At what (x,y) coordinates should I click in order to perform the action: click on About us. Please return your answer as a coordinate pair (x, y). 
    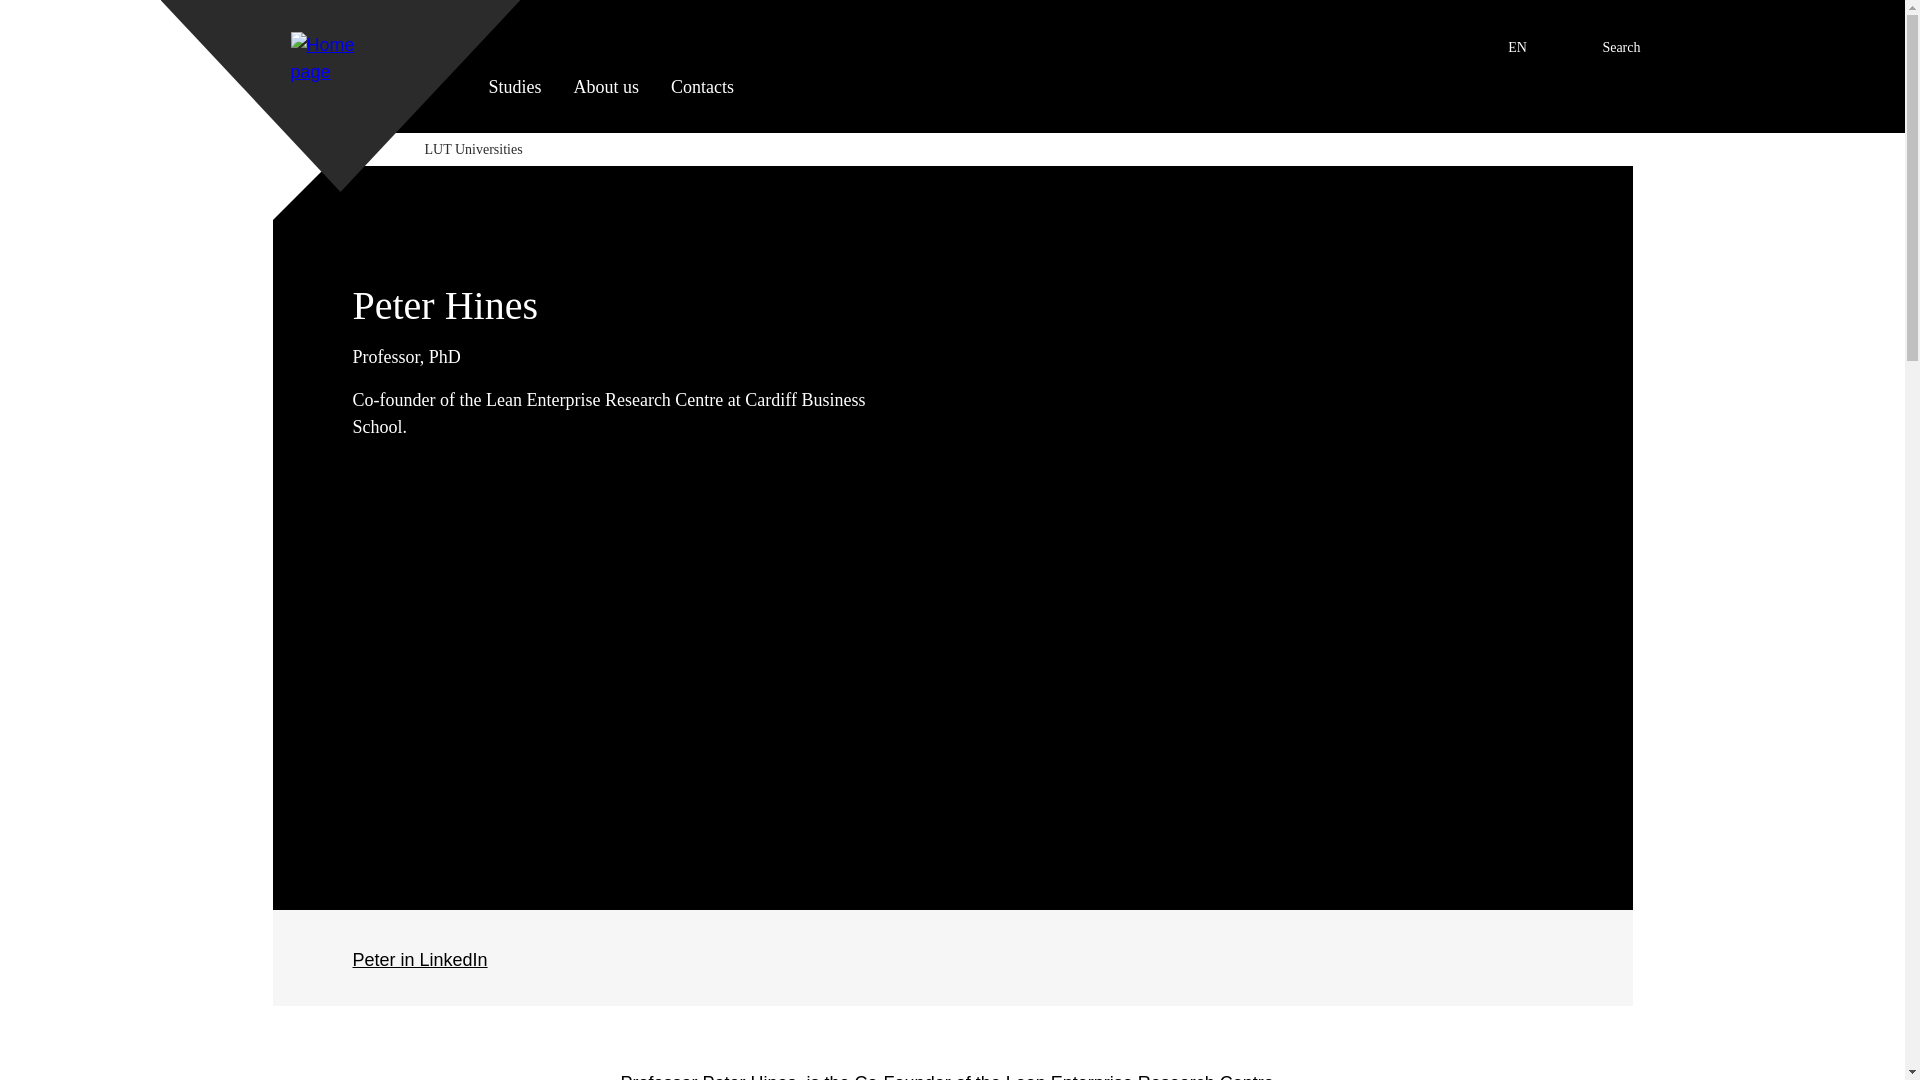
    Looking at the image, I should click on (1493, 40).